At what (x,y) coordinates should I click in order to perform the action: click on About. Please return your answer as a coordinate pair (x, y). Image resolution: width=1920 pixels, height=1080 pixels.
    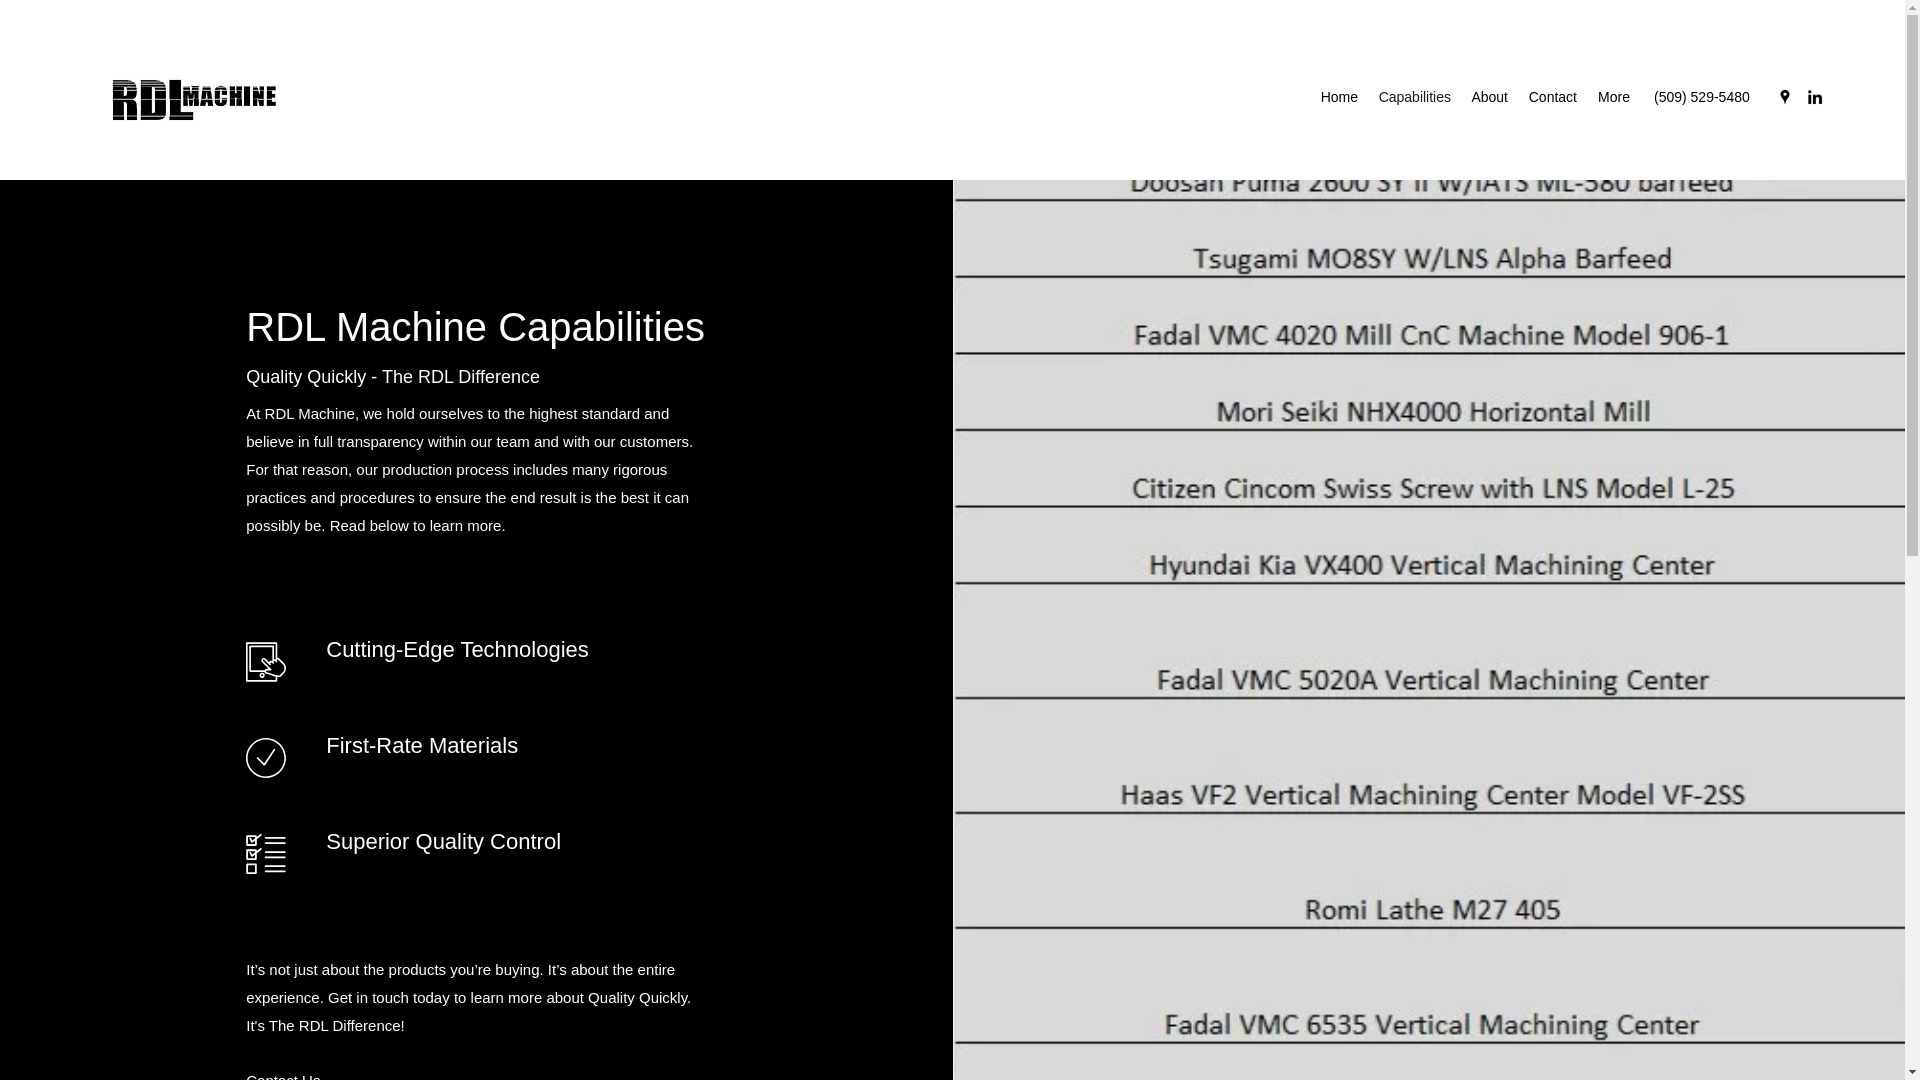
    Looking at the image, I should click on (1490, 97).